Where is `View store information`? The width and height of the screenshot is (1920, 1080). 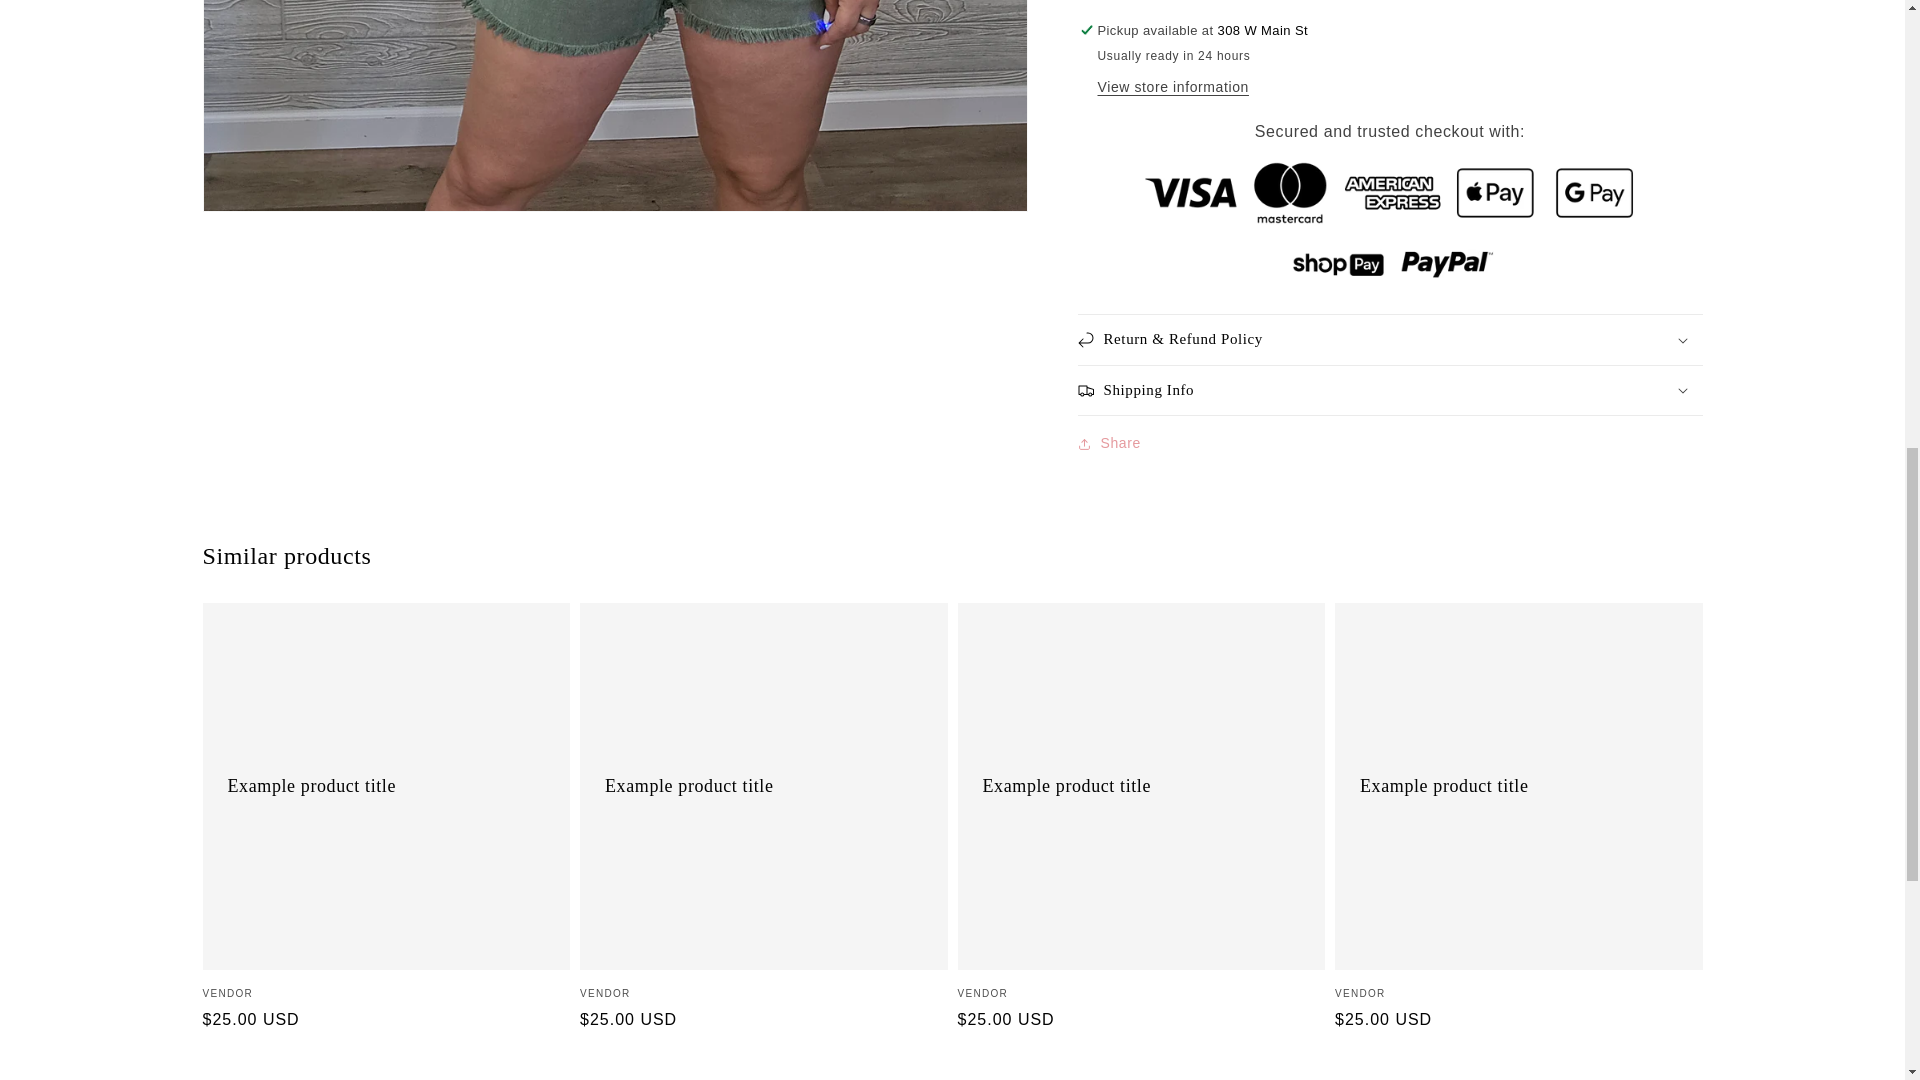 View store information is located at coordinates (1174, 88).